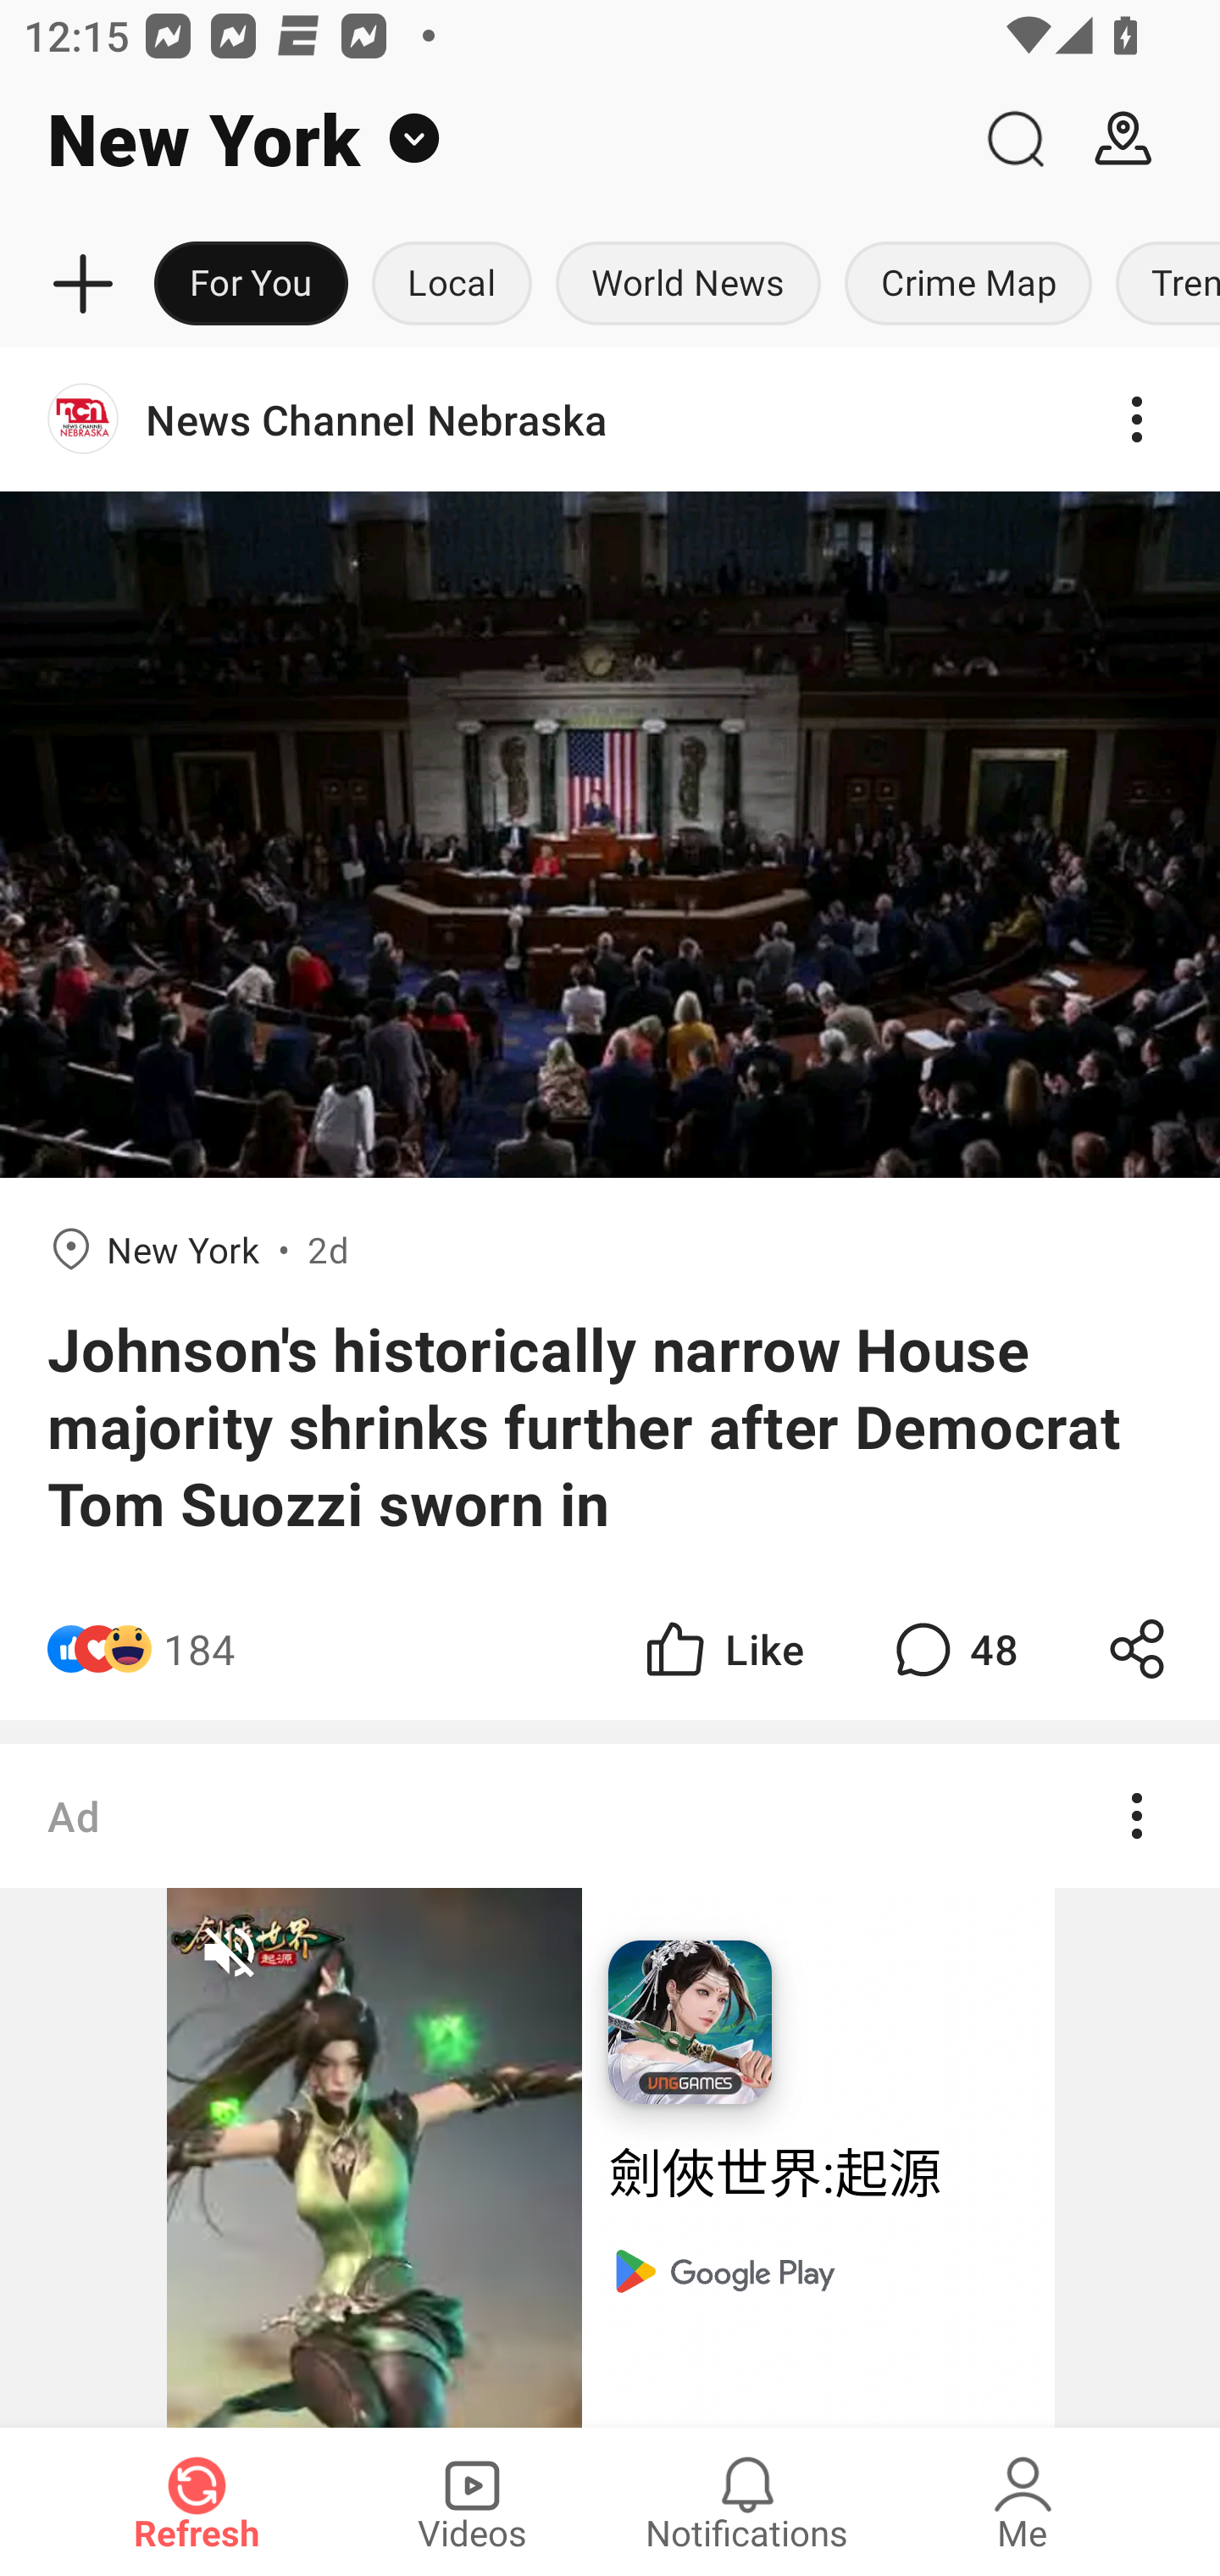  I want to click on 184, so click(200, 1648).